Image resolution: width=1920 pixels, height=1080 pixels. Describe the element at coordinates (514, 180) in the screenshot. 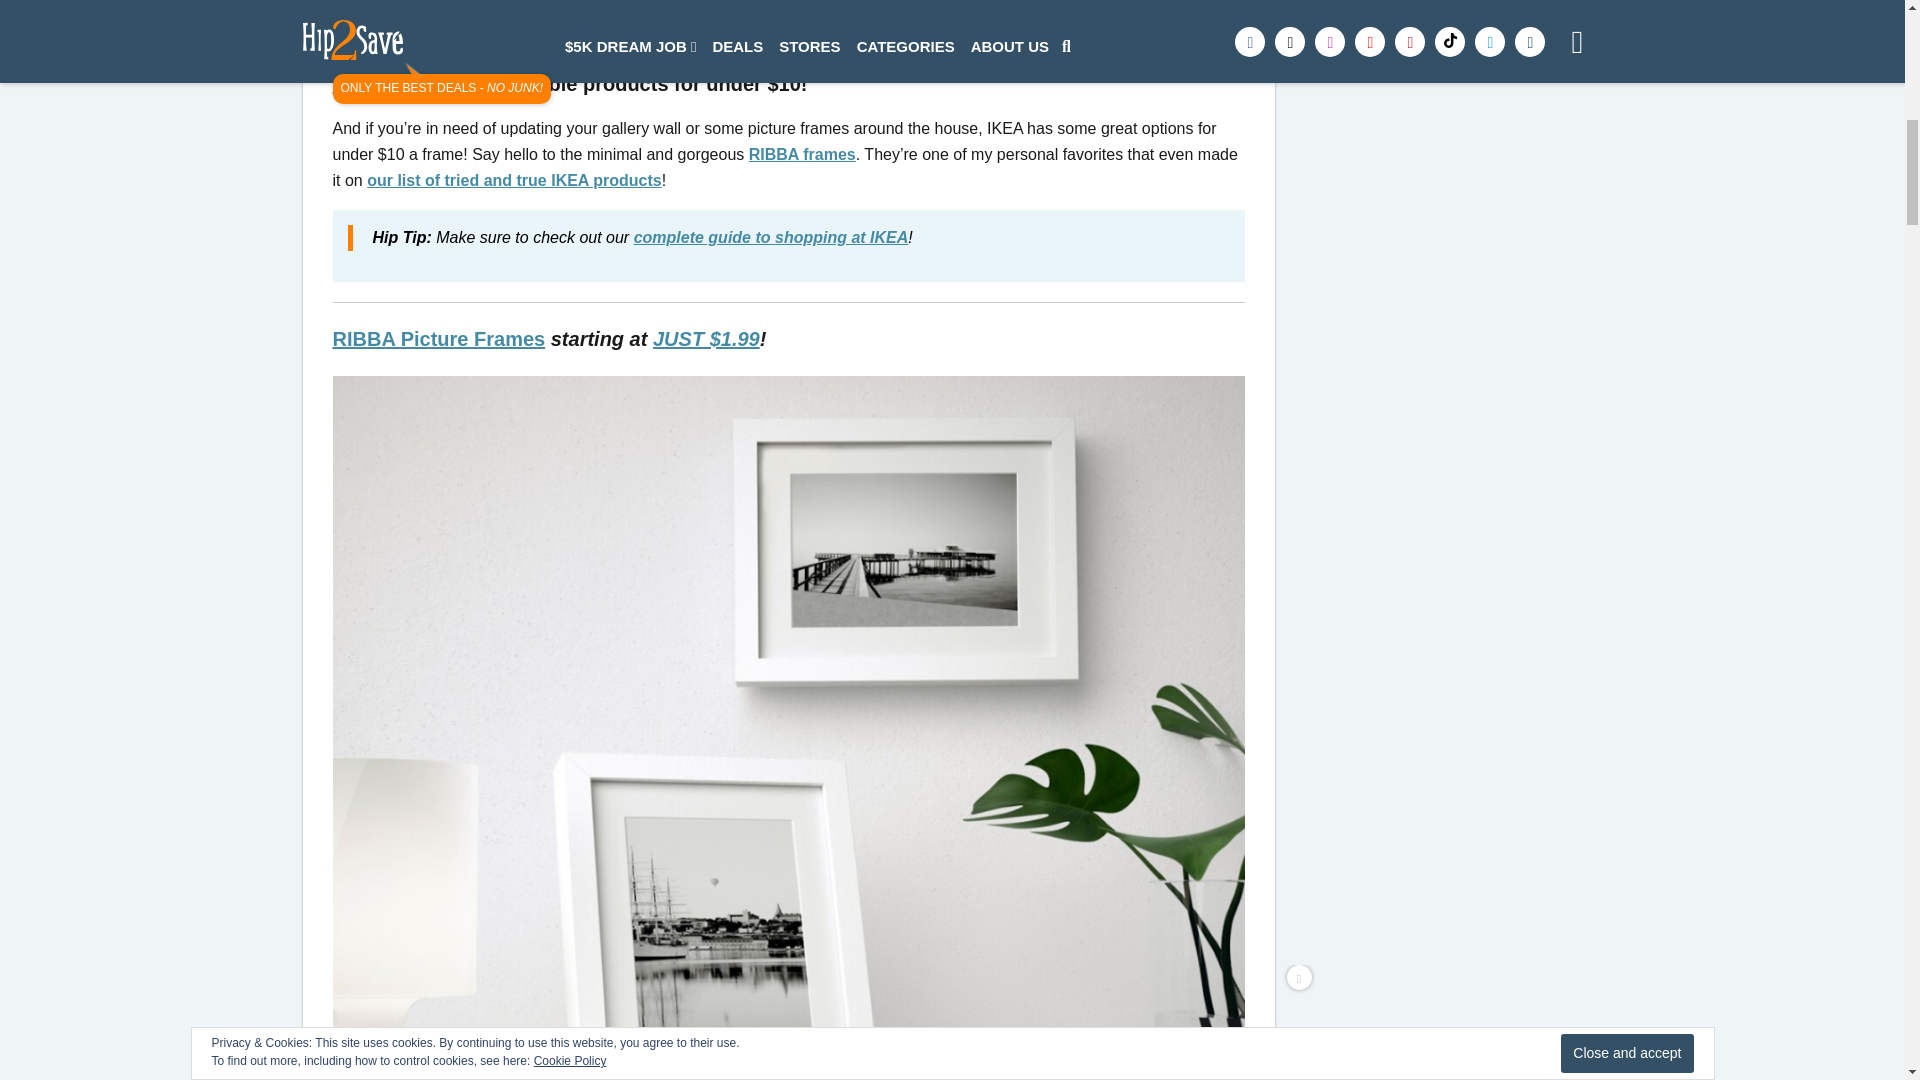

I see `our list of tried and true IKEA products` at that location.